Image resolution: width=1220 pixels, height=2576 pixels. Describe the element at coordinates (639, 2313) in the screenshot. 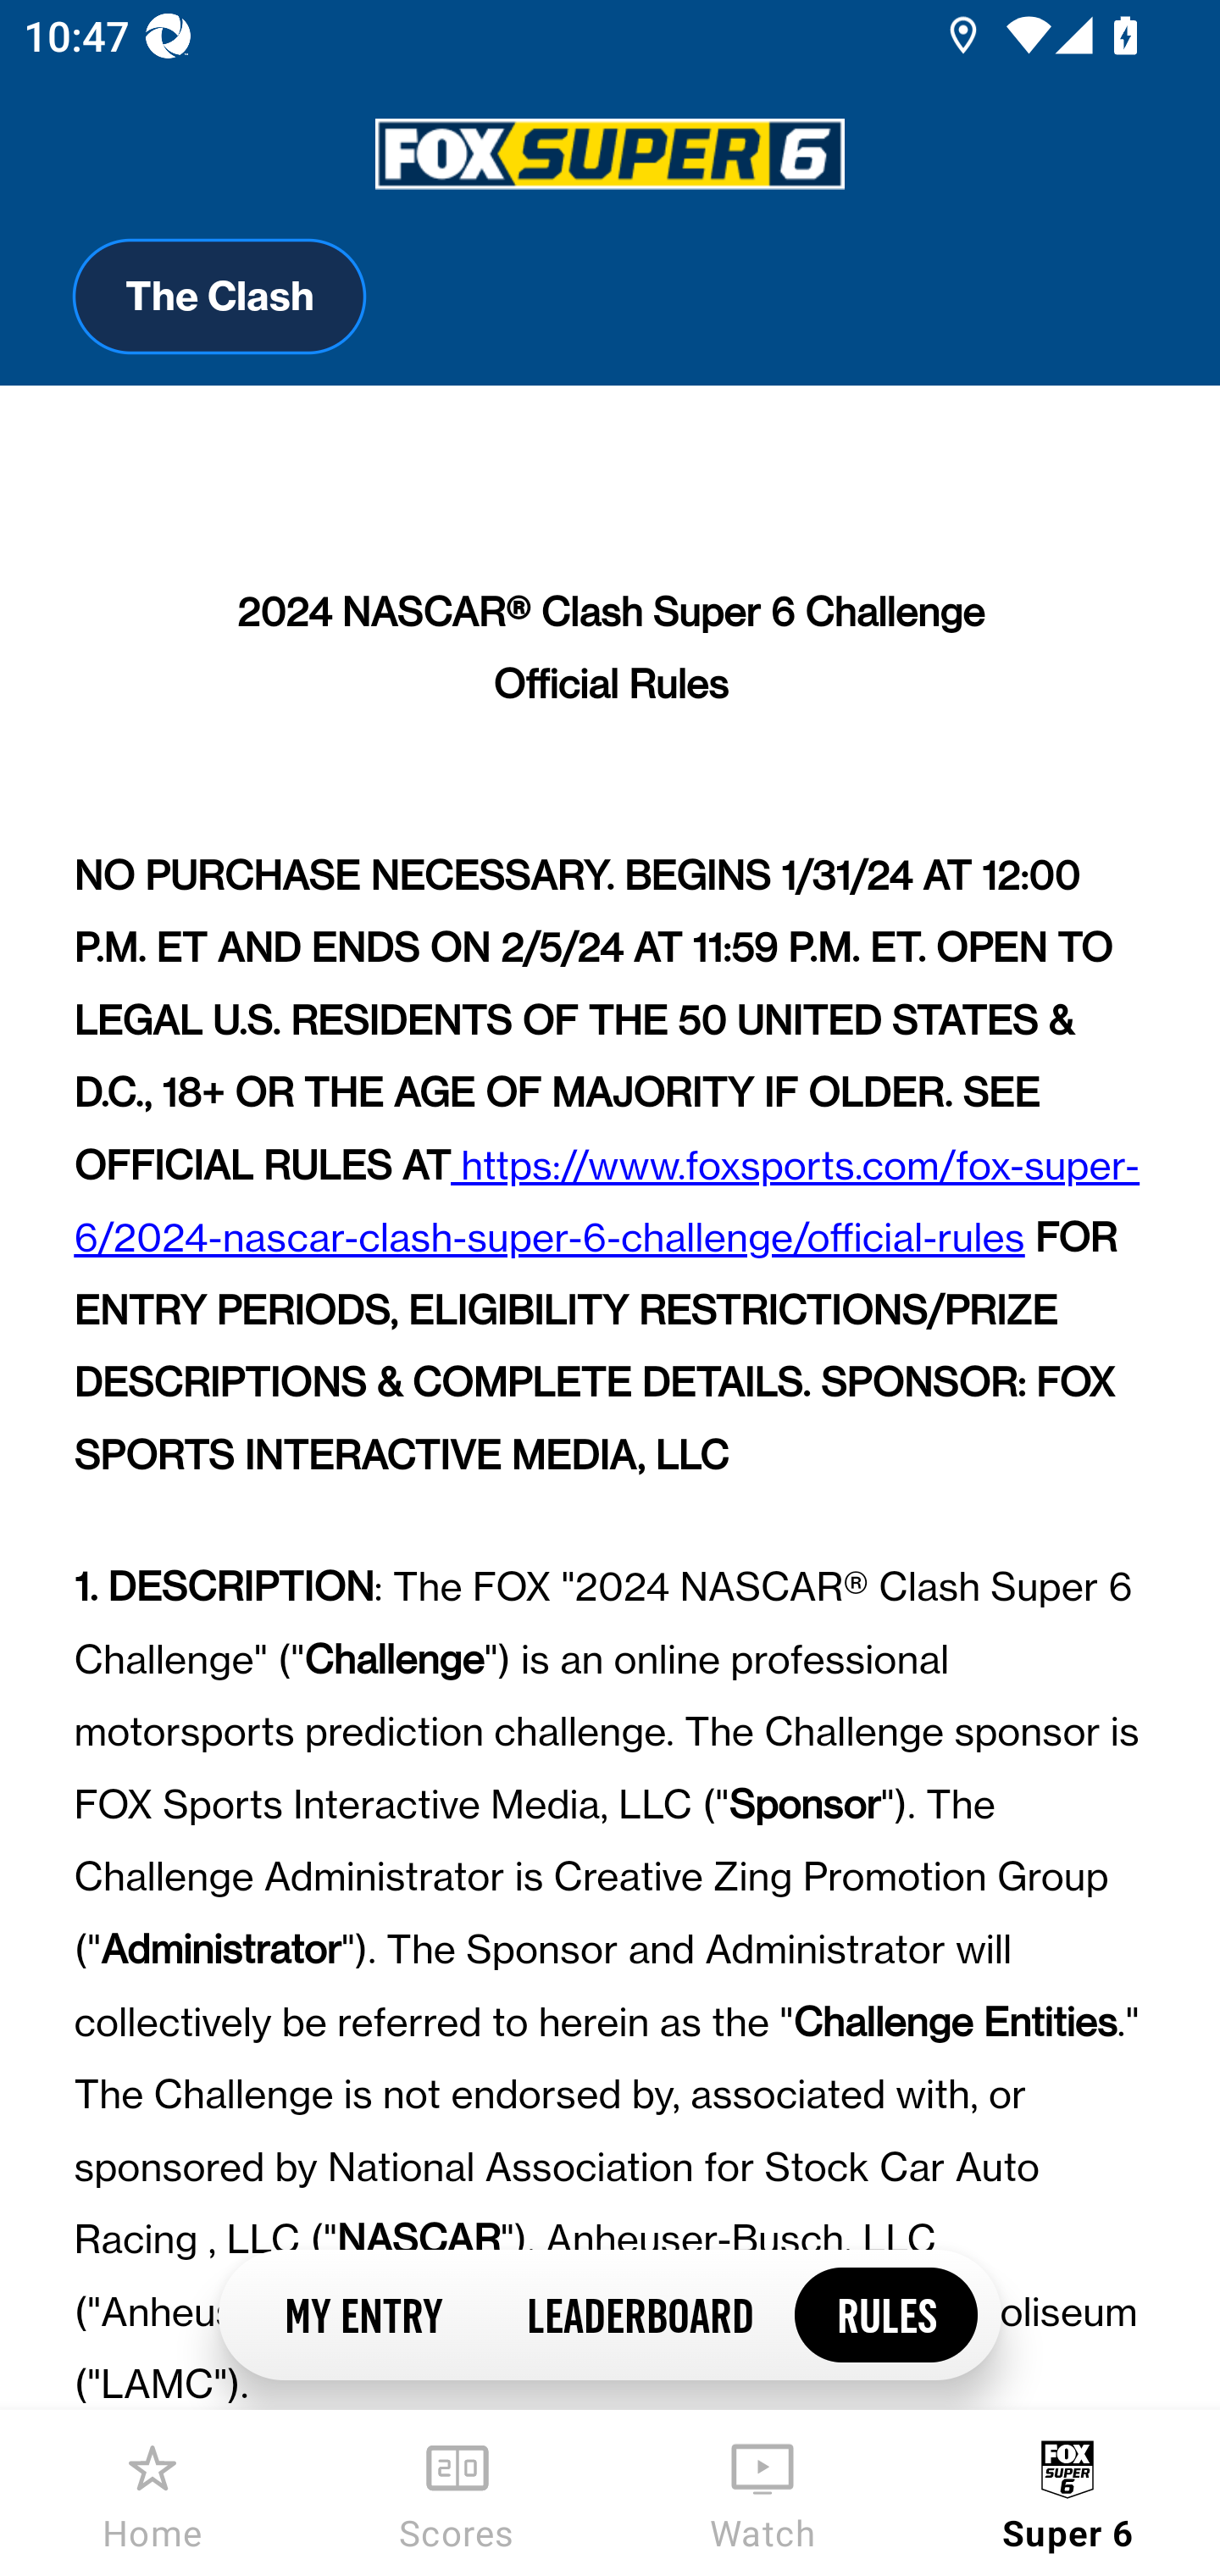

I see `LEADERBOARD` at that location.